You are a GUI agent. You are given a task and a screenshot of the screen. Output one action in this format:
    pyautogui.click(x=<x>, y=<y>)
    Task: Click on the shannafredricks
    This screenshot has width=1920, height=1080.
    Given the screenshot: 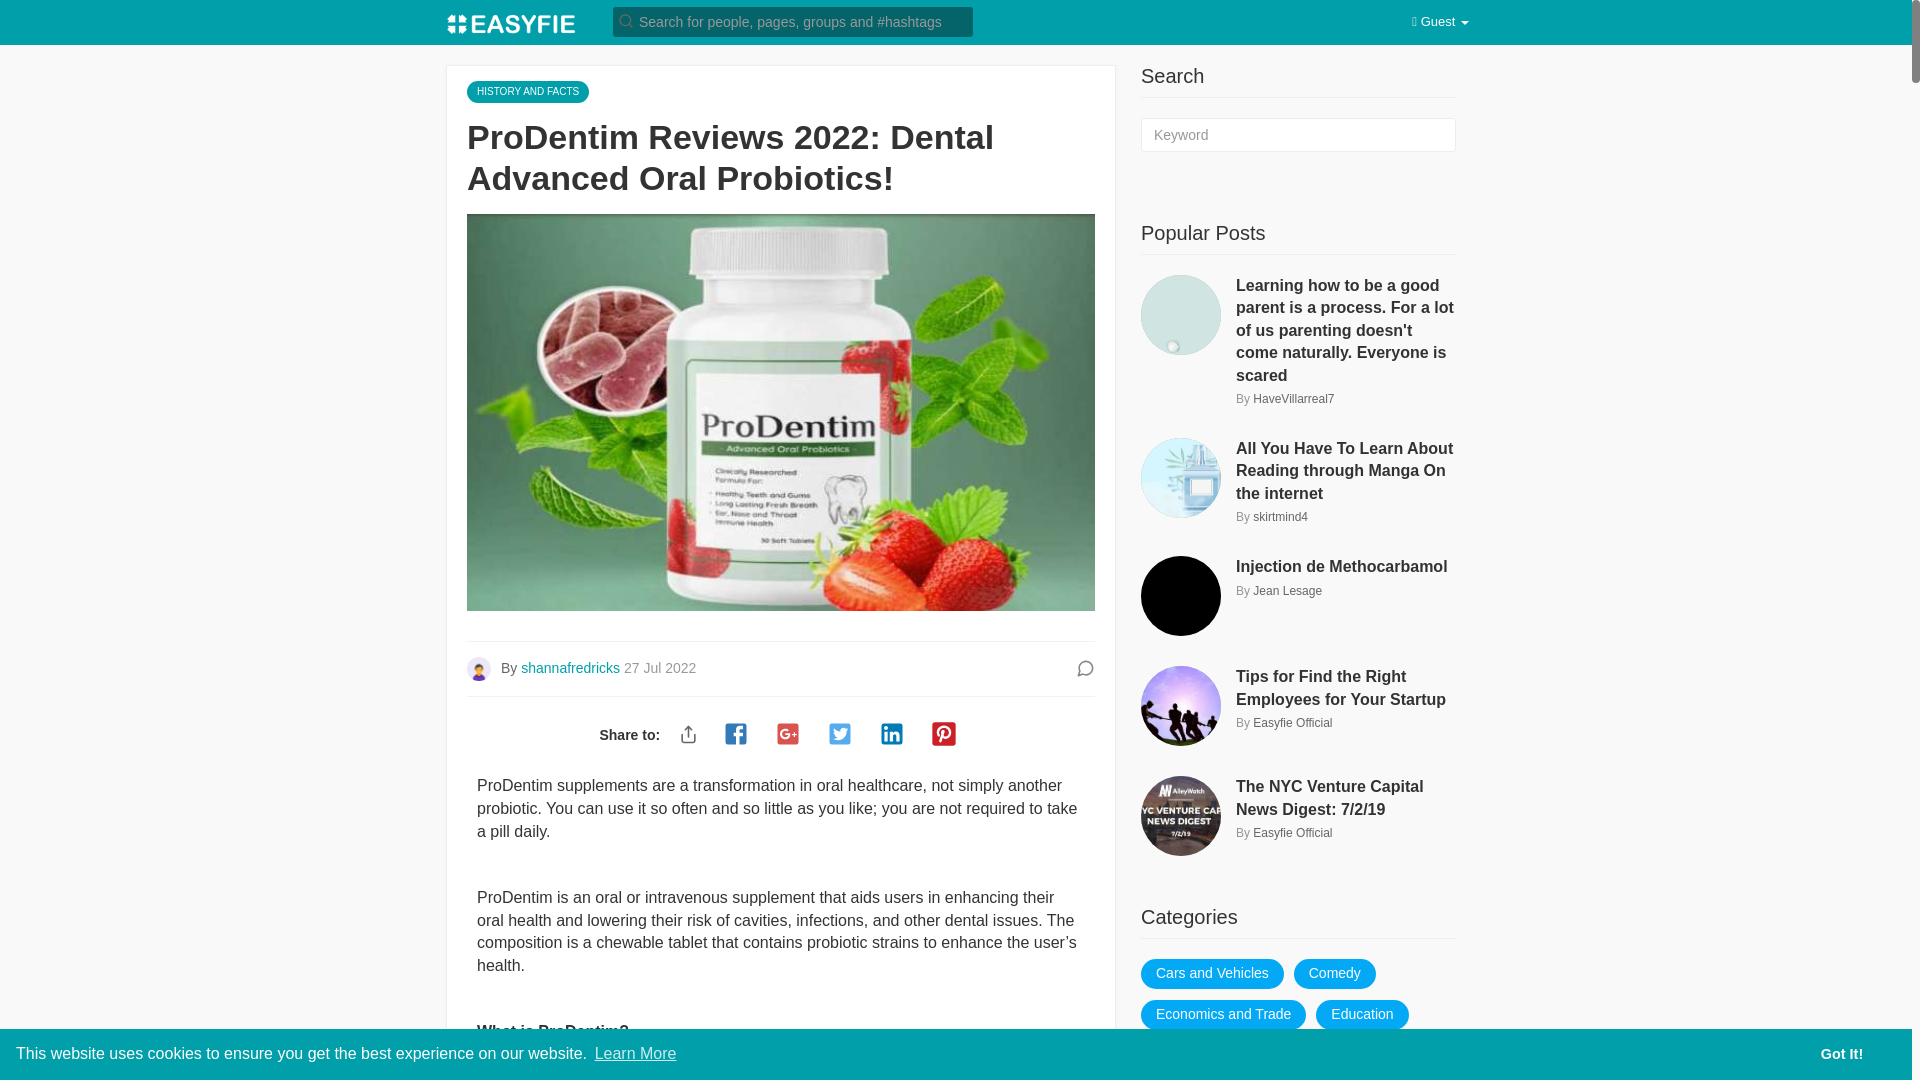 What is the action you would take?
    pyautogui.click(x=572, y=668)
    